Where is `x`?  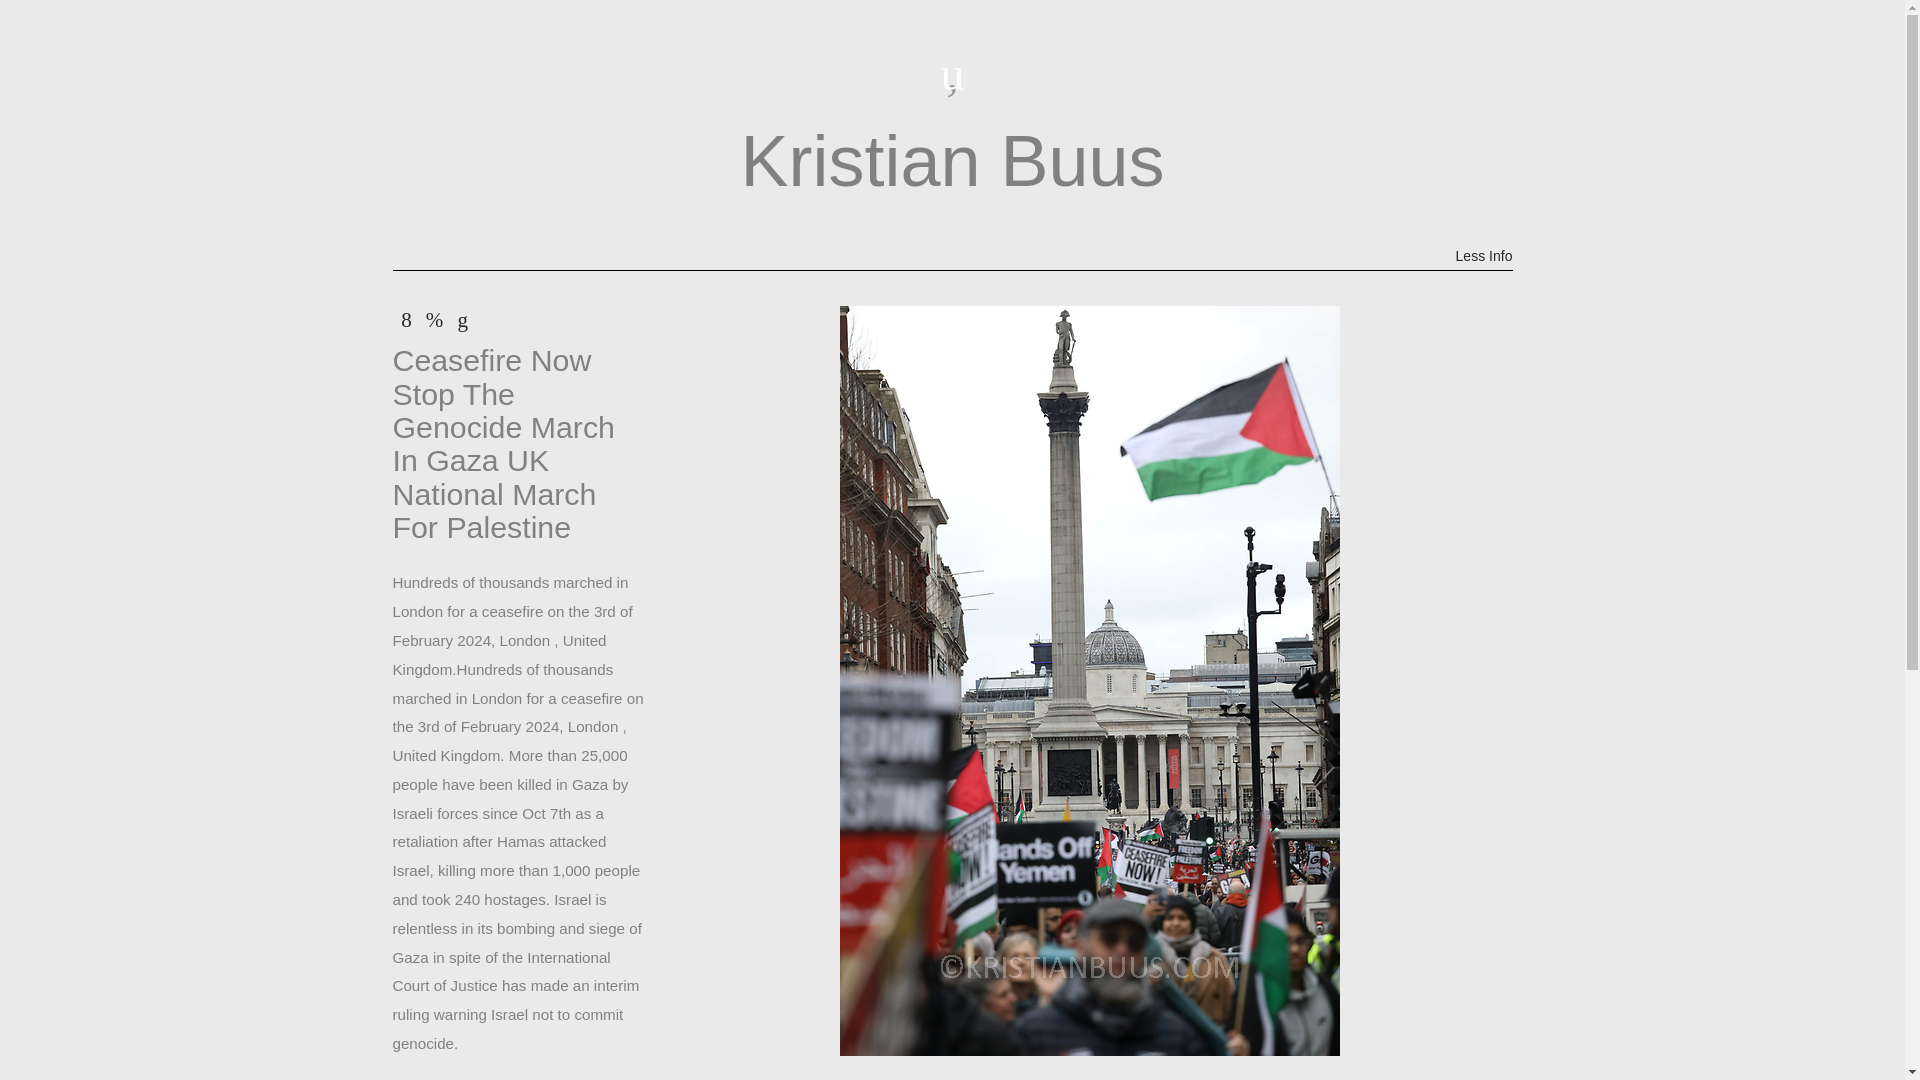 x is located at coordinates (406, 319).